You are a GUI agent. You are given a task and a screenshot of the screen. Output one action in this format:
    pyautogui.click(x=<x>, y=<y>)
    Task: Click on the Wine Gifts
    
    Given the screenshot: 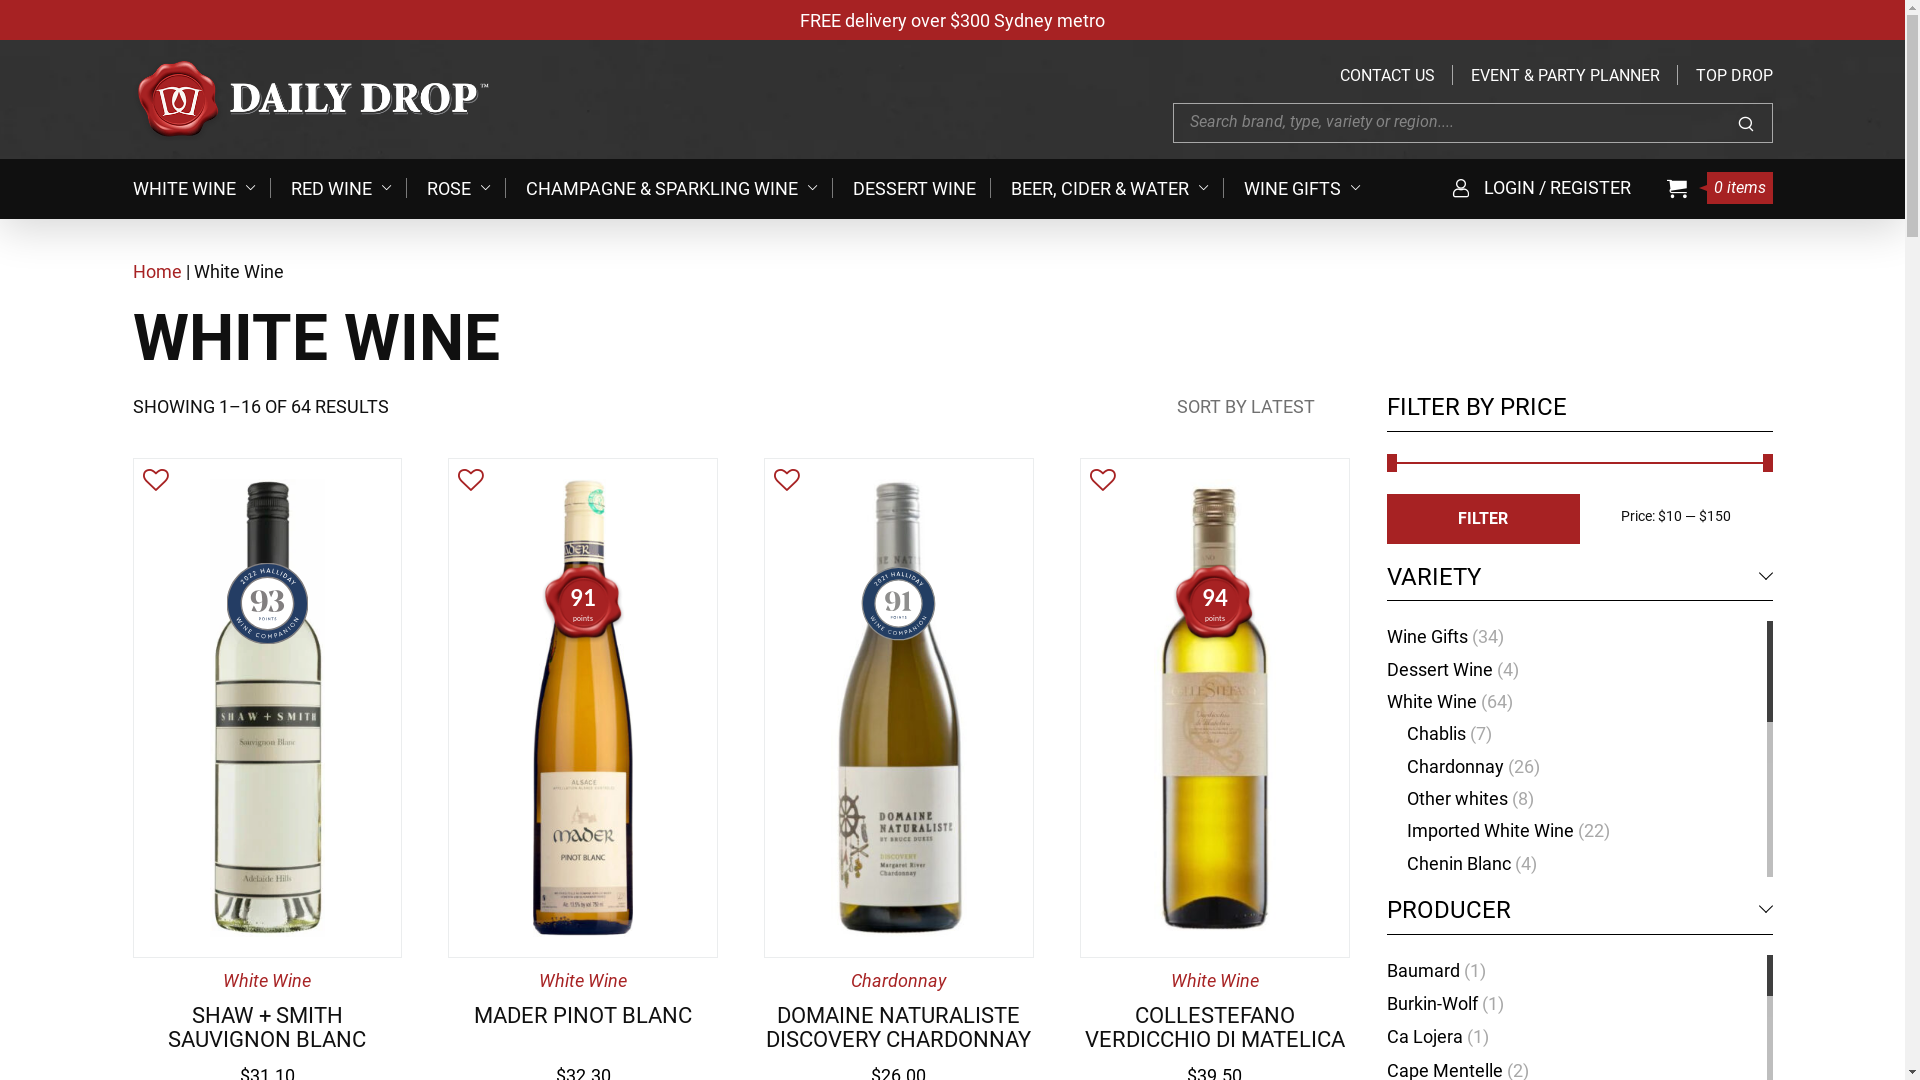 What is the action you would take?
    pyautogui.click(x=1426, y=636)
    